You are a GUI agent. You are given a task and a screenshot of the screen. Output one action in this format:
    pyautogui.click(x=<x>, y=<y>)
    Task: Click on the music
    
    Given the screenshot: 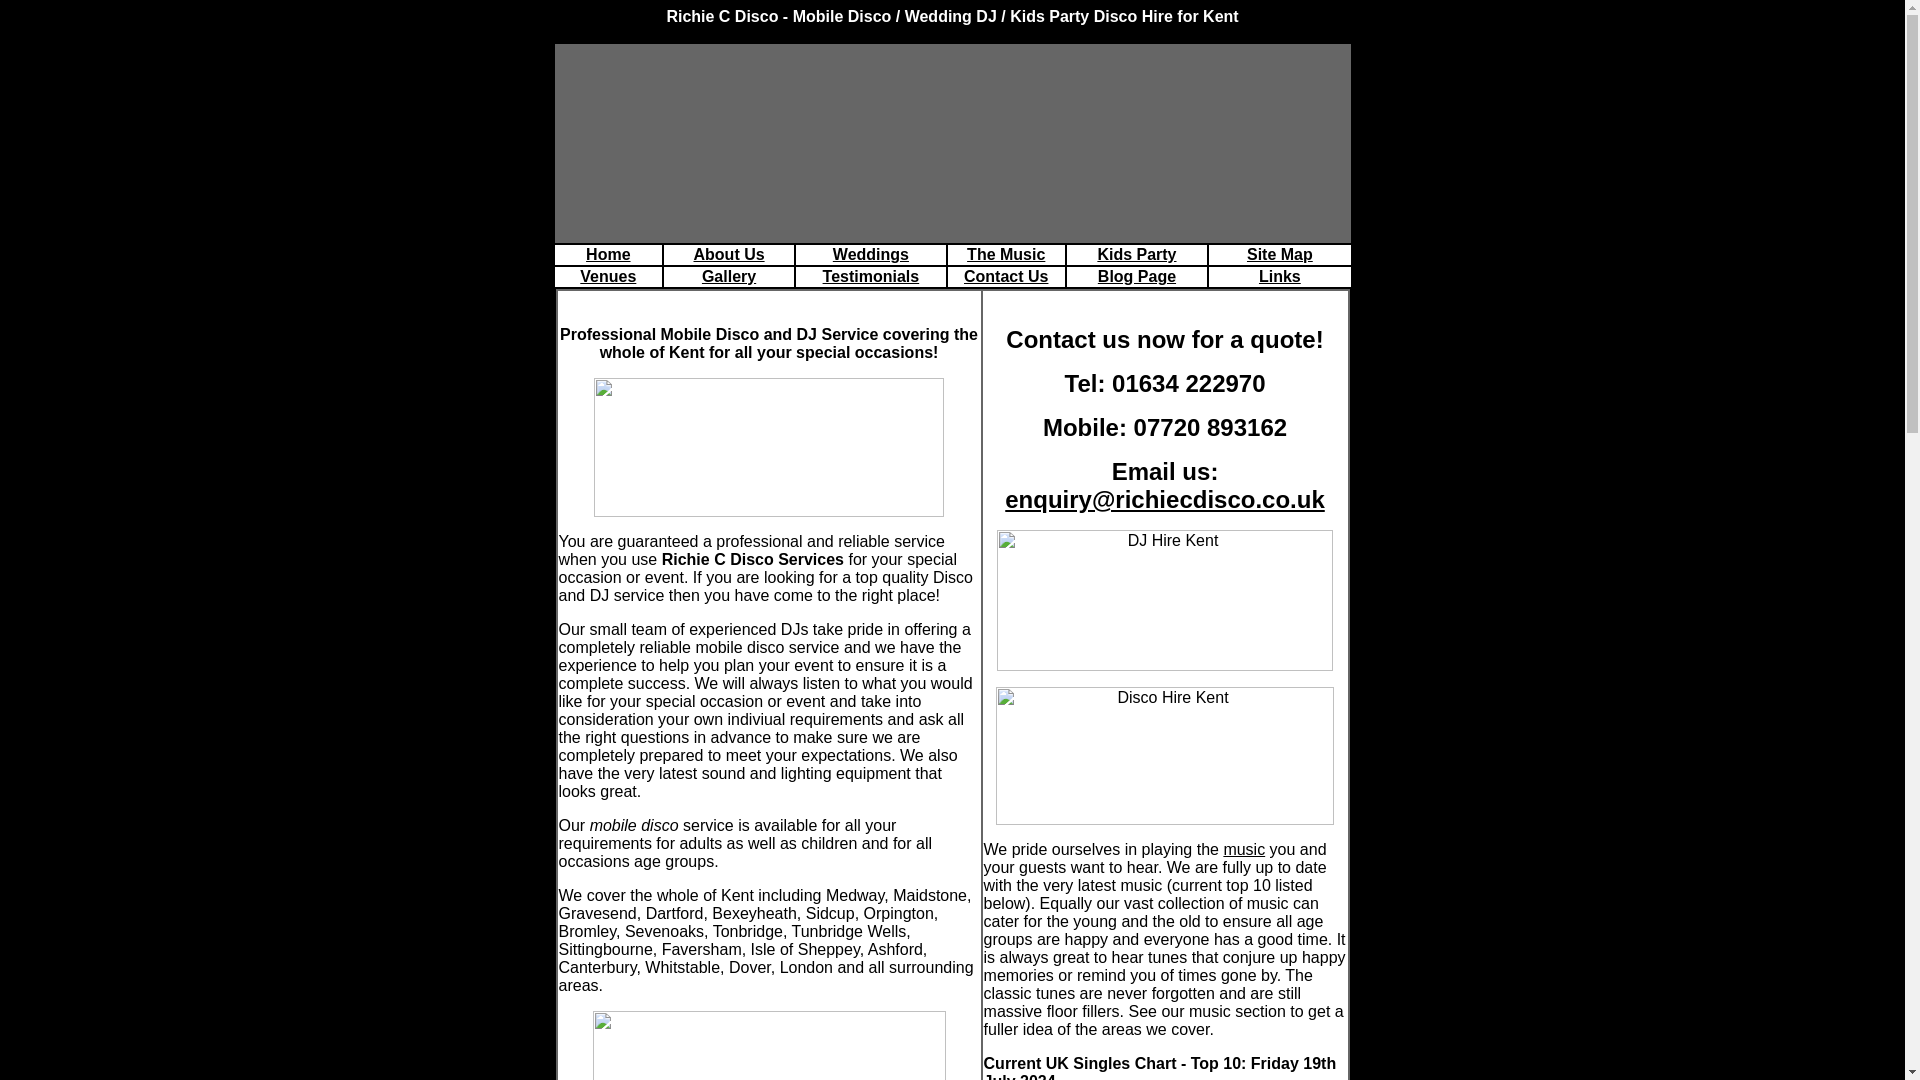 What is the action you would take?
    pyautogui.click(x=1244, y=849)
    